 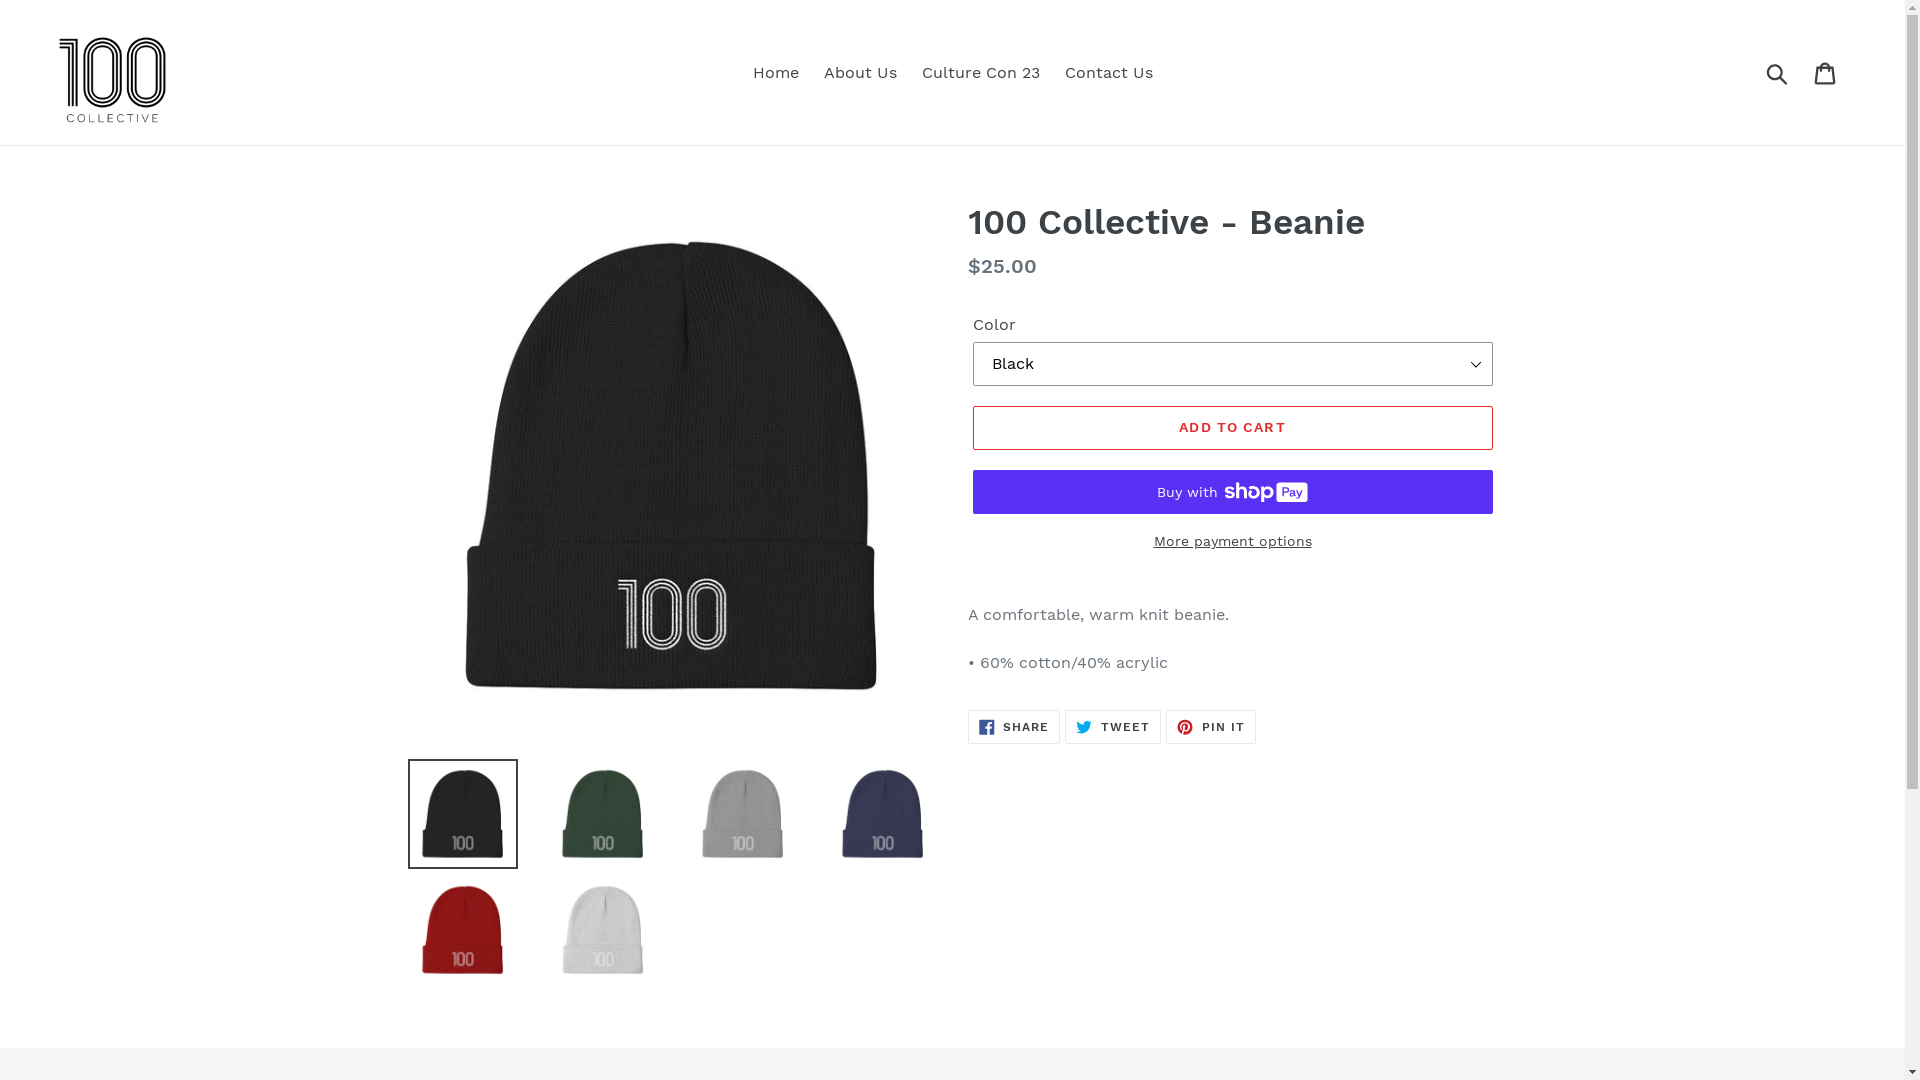 What do you see at coordinates (1232, 428) in the screenshot?
I see `ADD TO CART` at bounding box center [1232, 428].